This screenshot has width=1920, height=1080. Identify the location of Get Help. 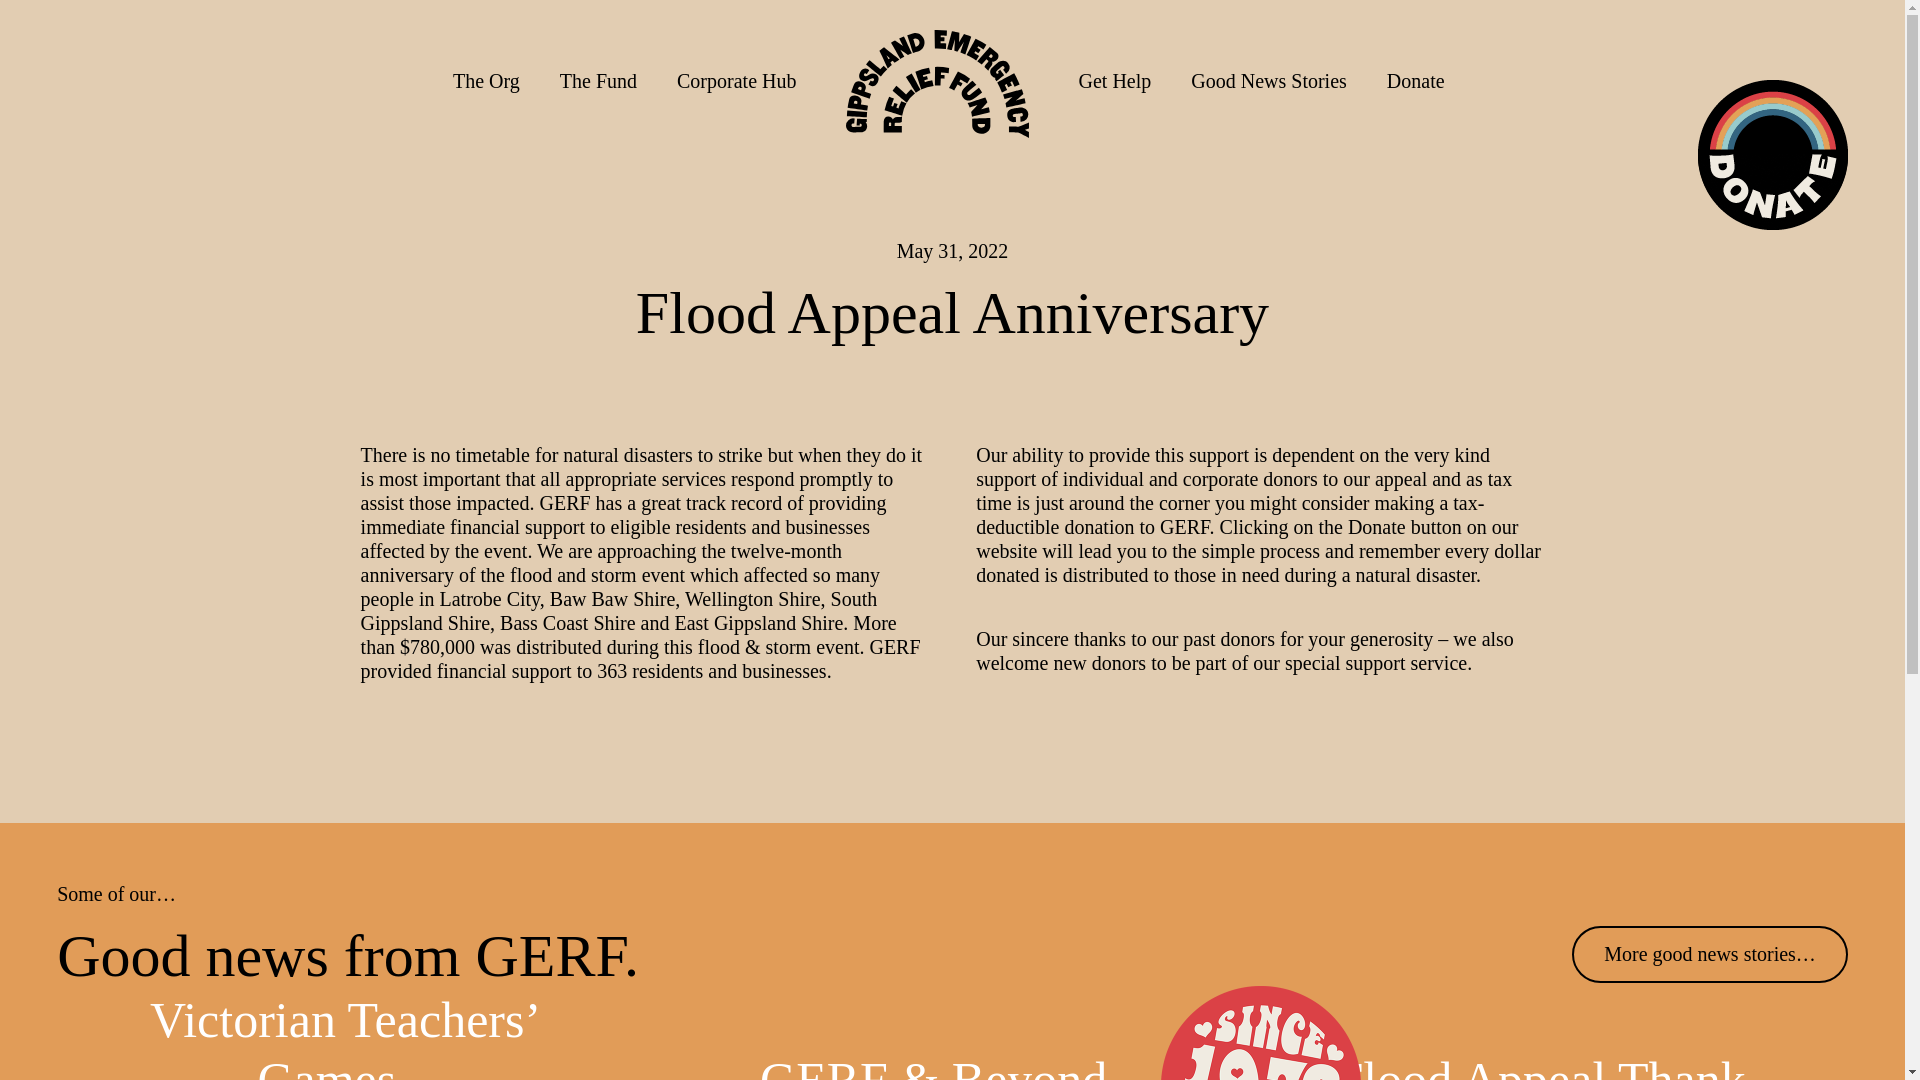
(1116, 80).